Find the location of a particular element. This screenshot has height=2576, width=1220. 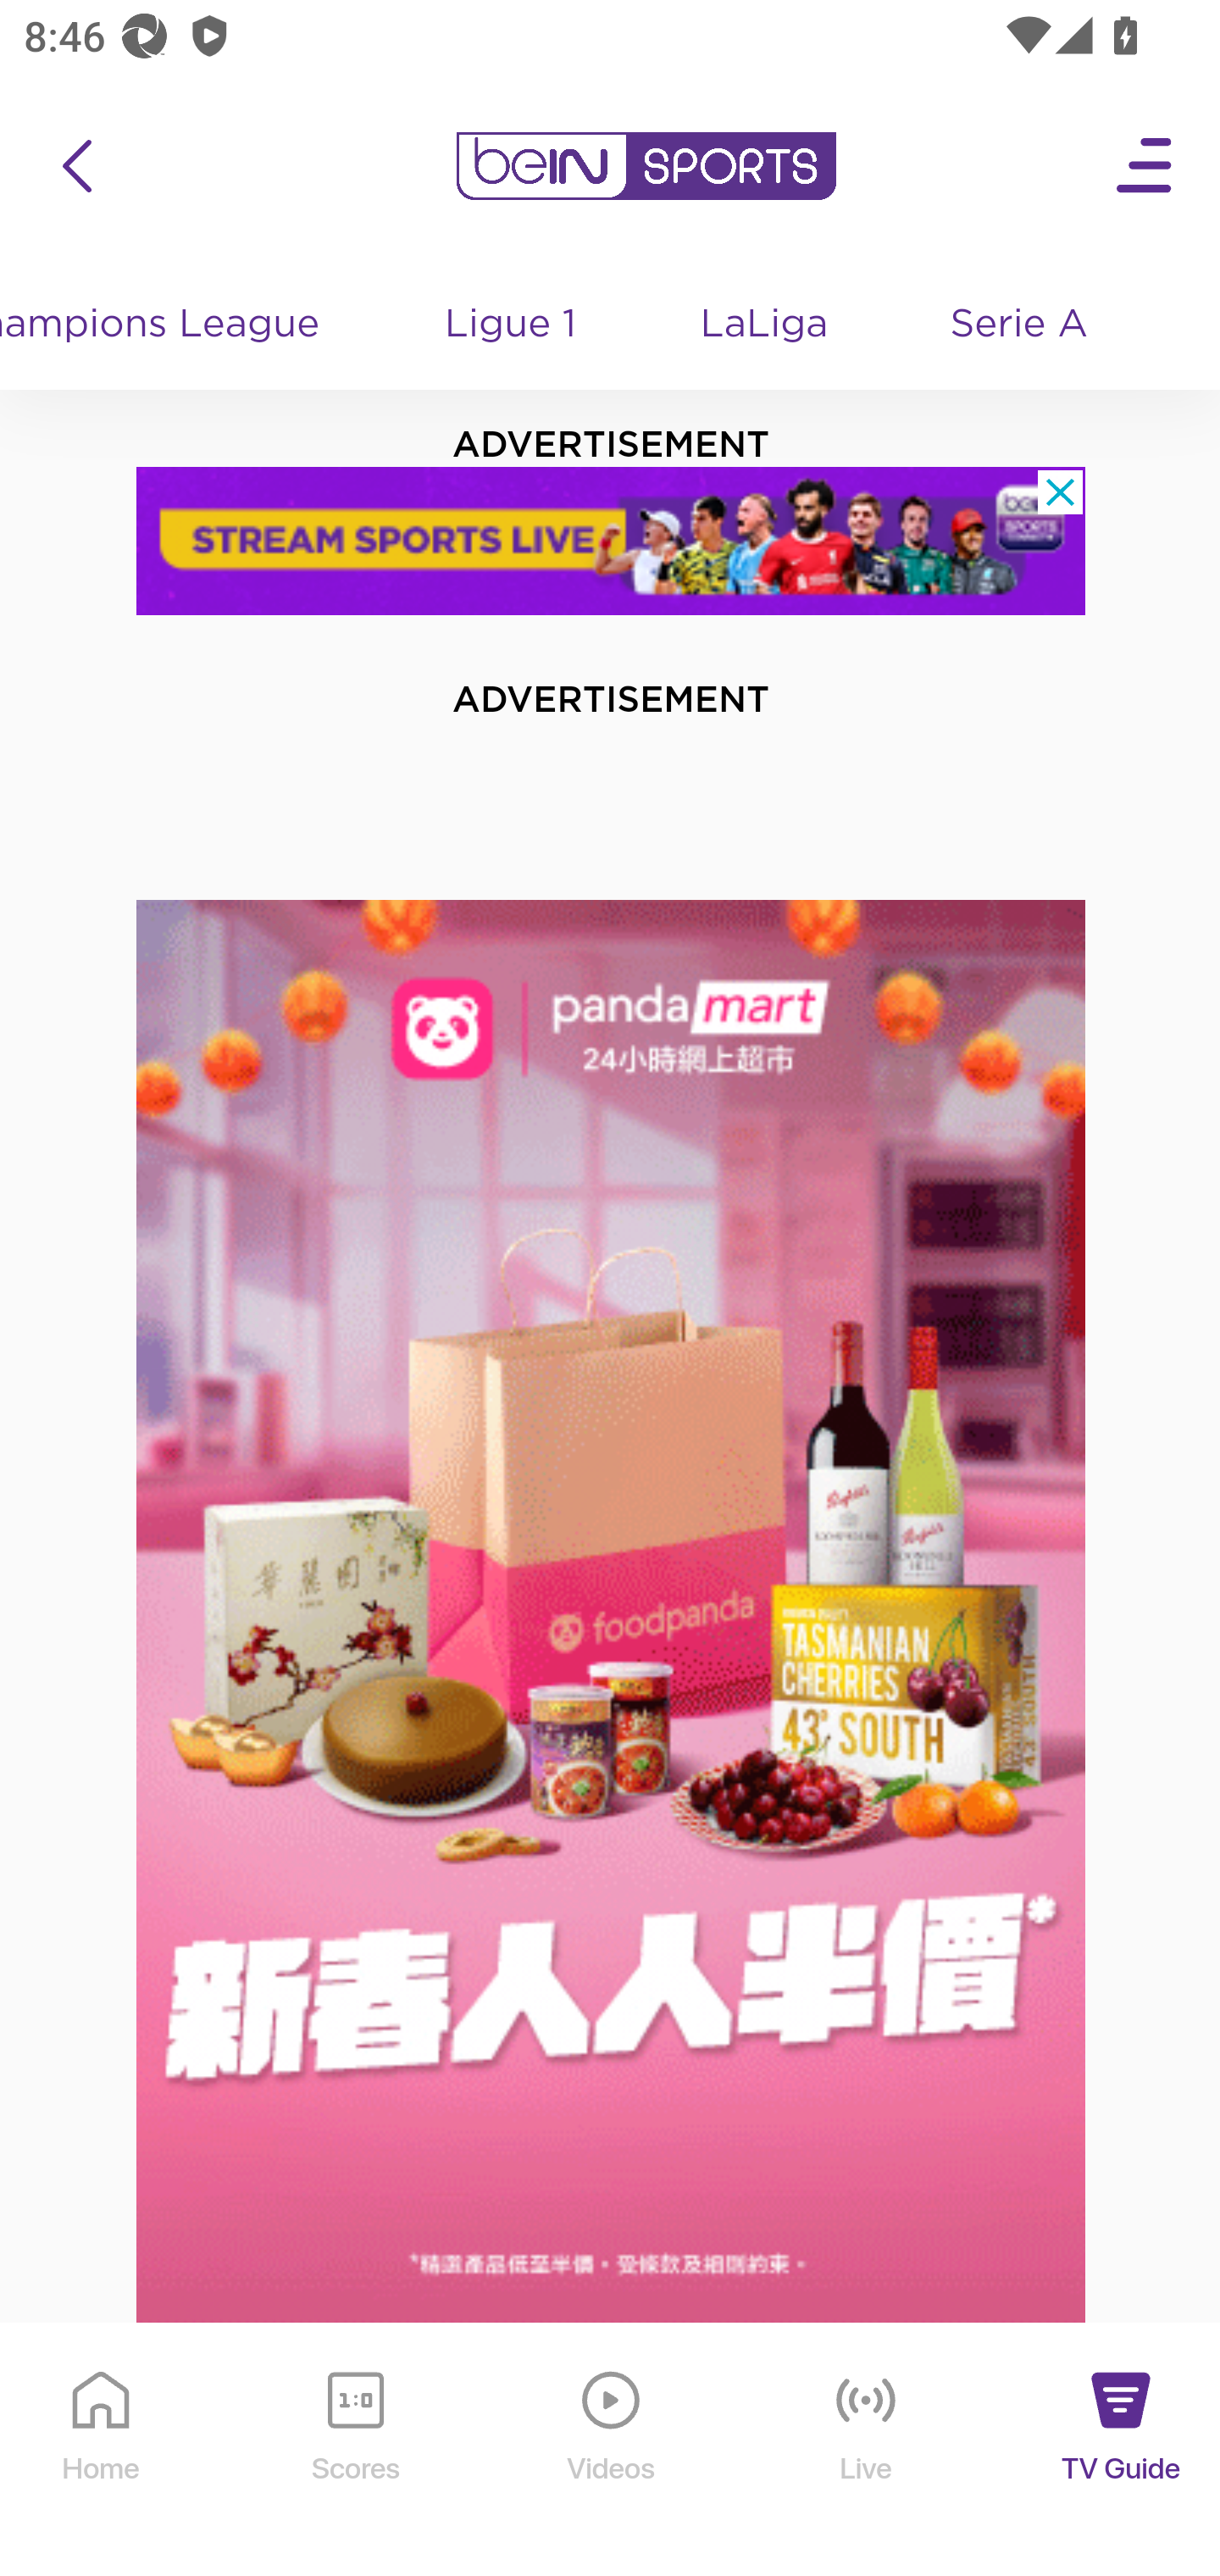

LaLiga is located at coordinates (766, 325).